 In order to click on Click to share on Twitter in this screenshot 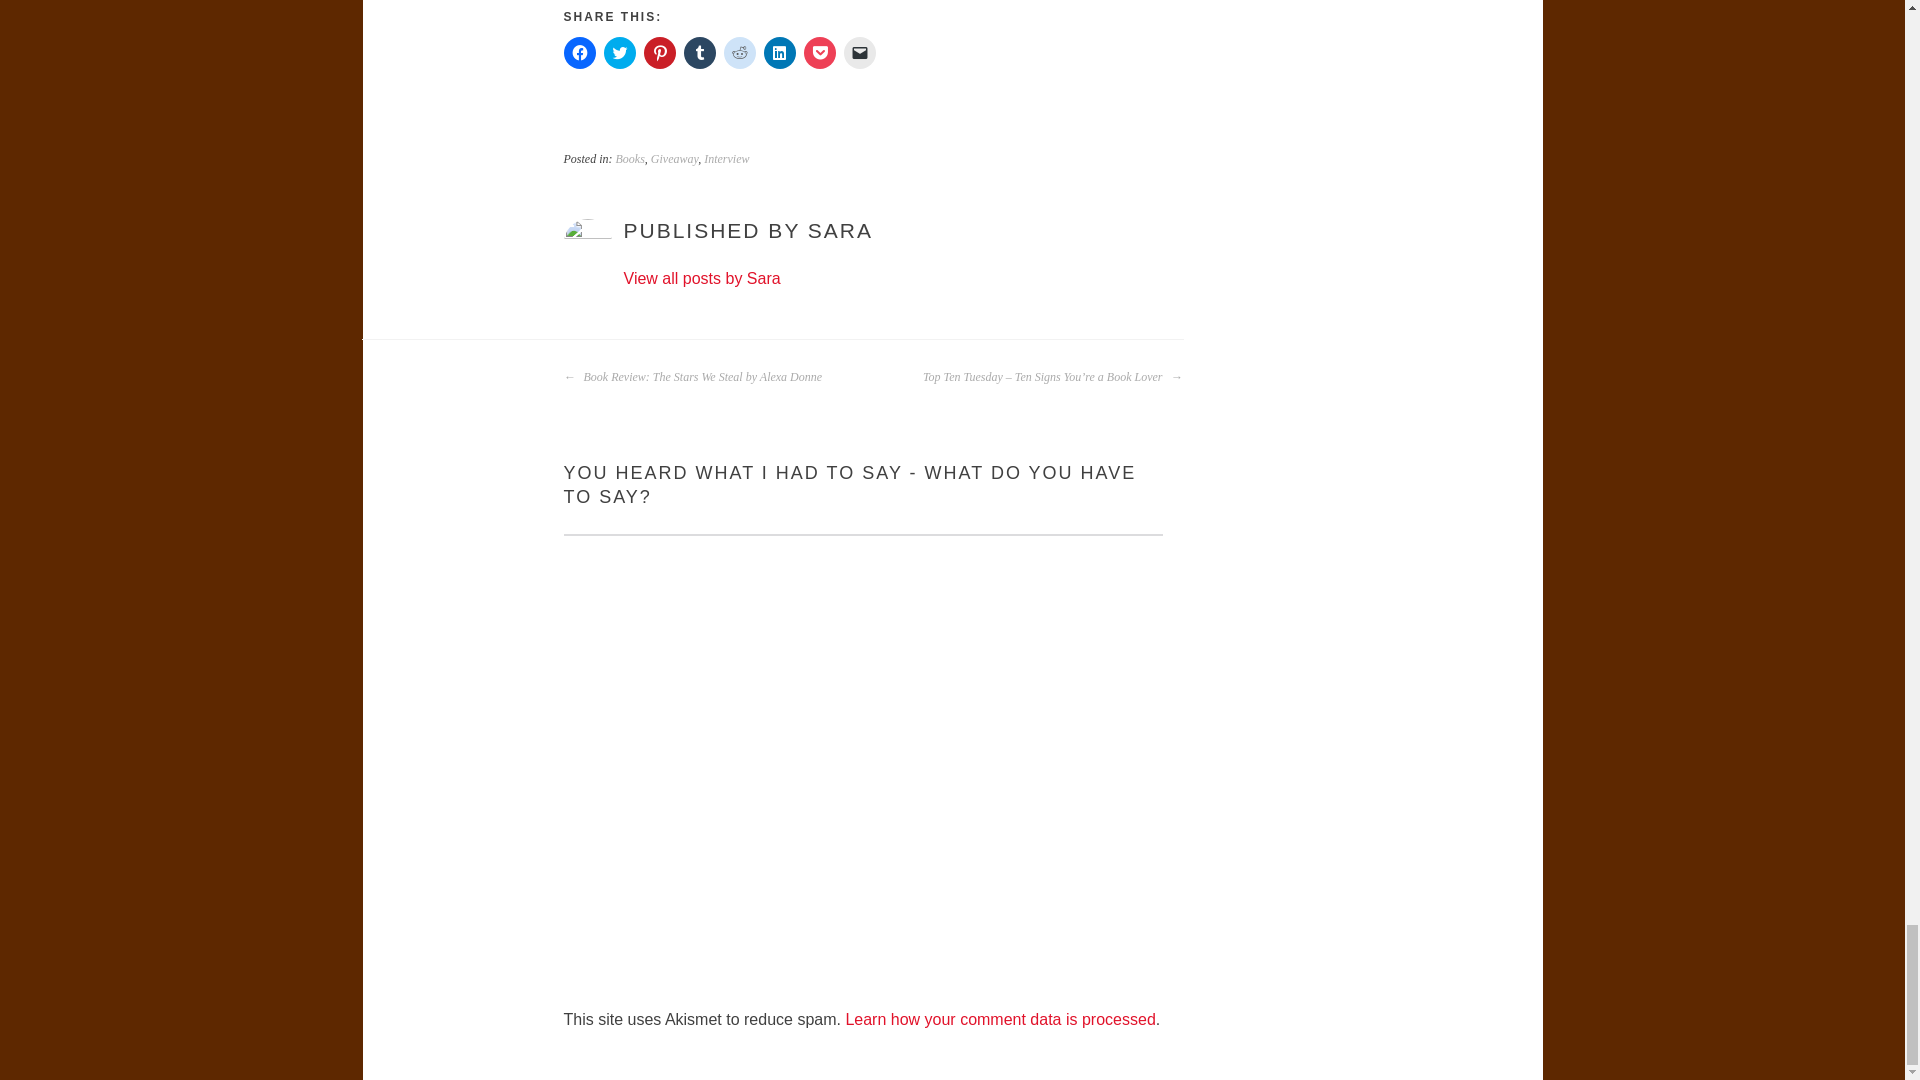, I will do `click(620, 52)`.